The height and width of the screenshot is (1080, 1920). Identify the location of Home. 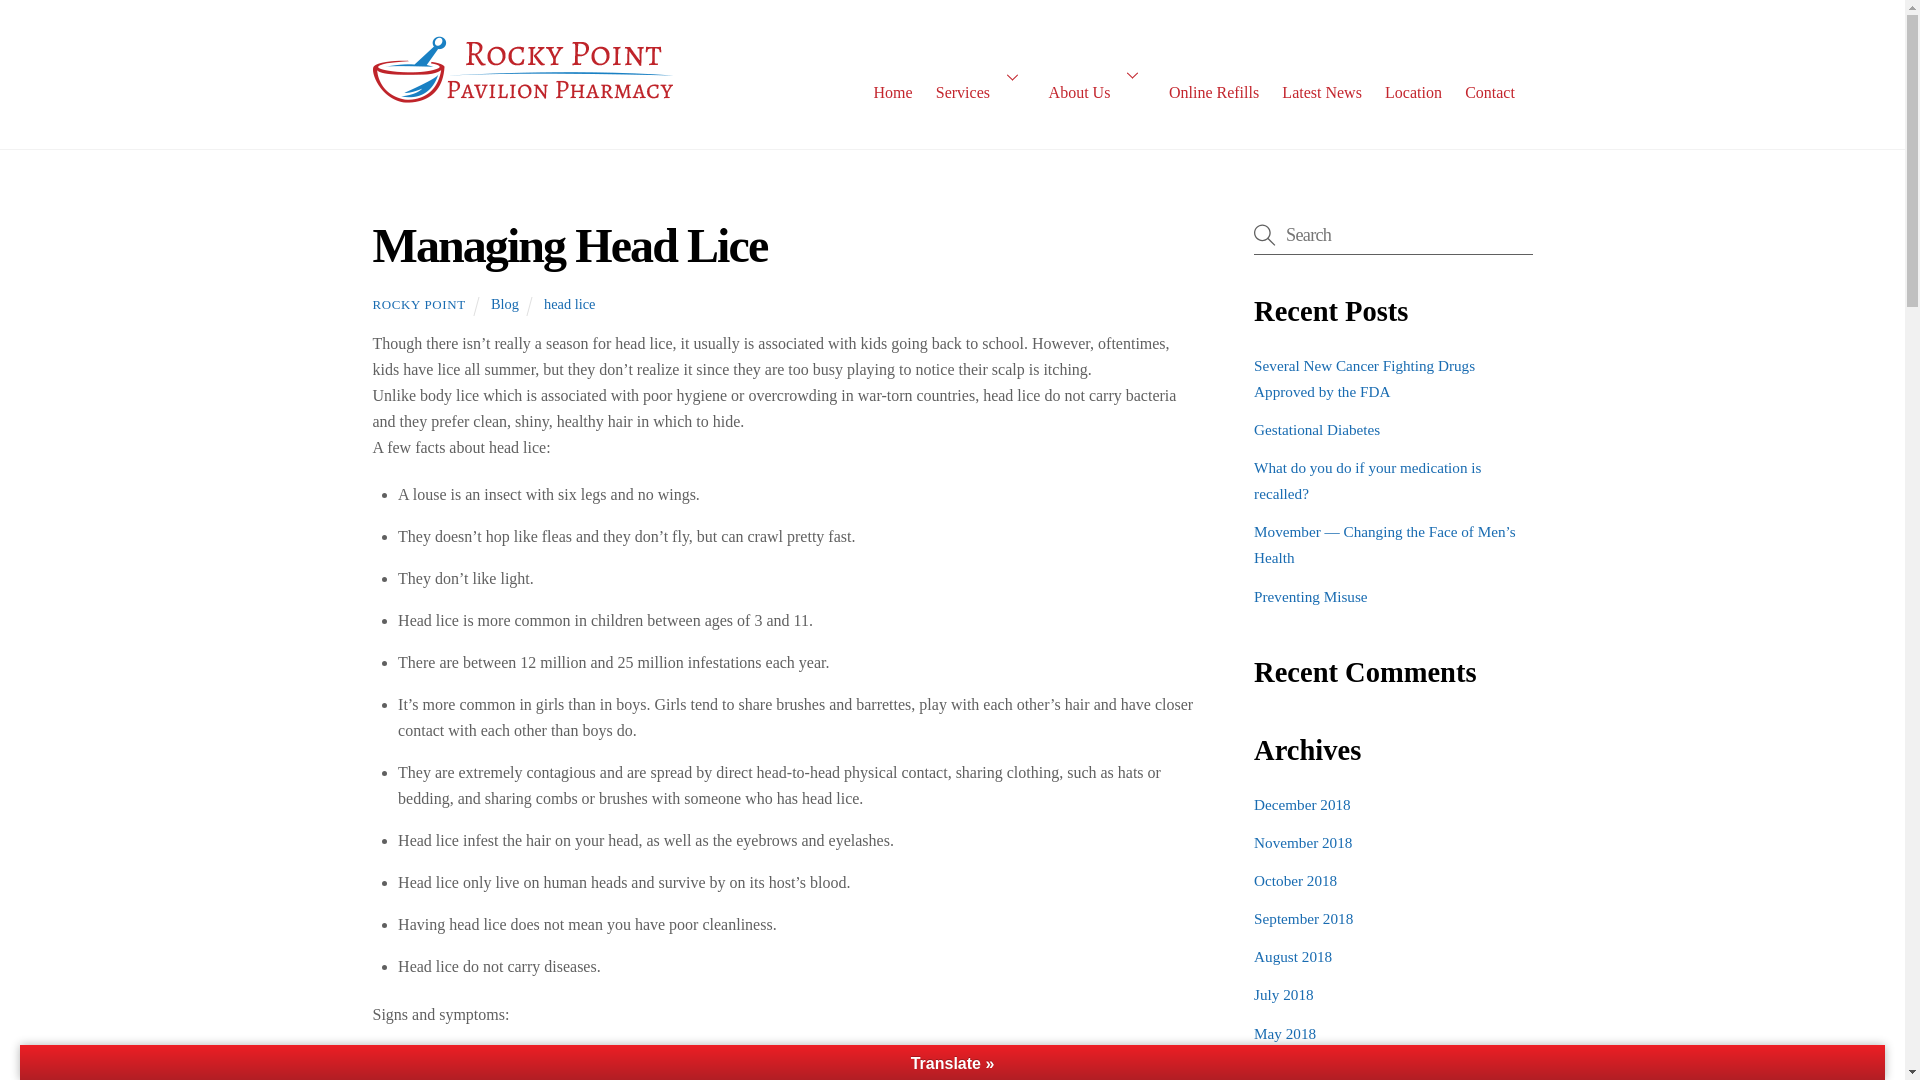
(892, 86).